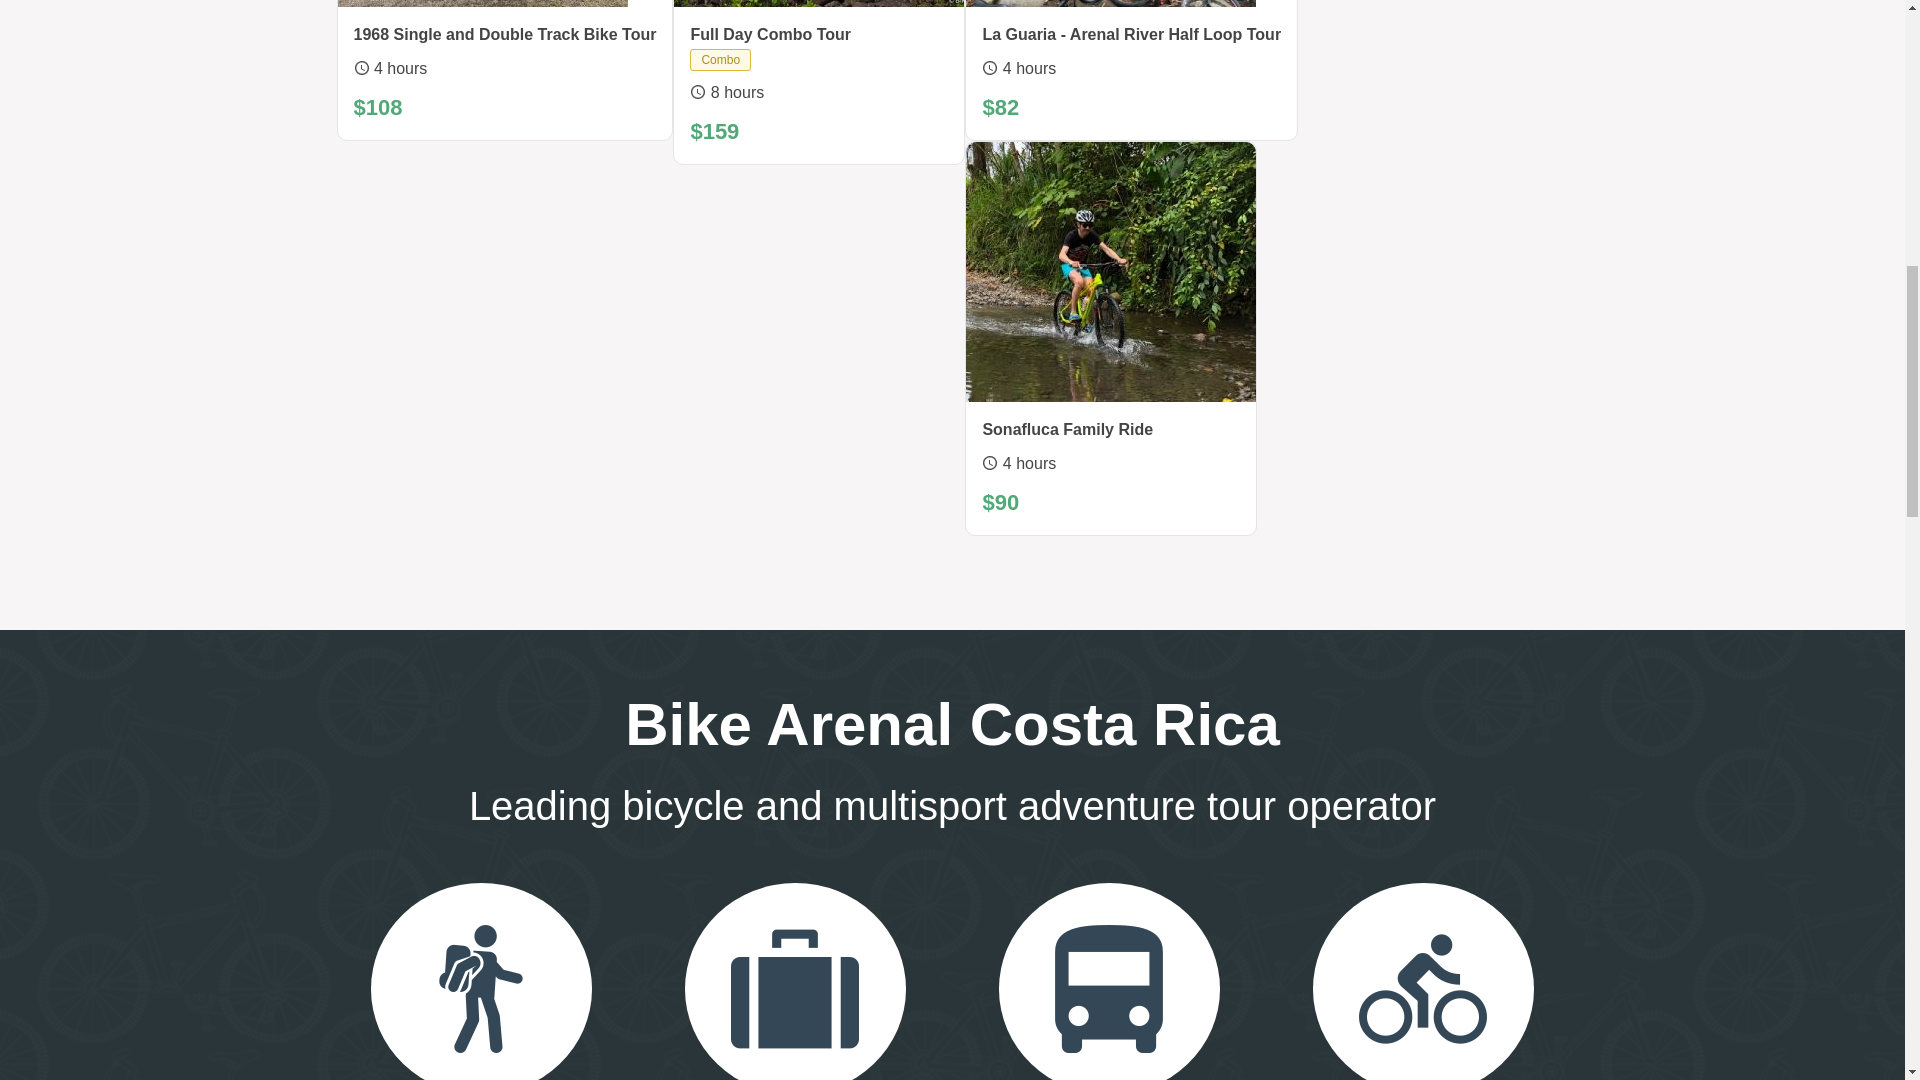 The image size is (1920, 1080). Describe the element at coordinates (504, 34) in the screenshot. I see `1968 Single and Double Track Bike Tour` at that location.